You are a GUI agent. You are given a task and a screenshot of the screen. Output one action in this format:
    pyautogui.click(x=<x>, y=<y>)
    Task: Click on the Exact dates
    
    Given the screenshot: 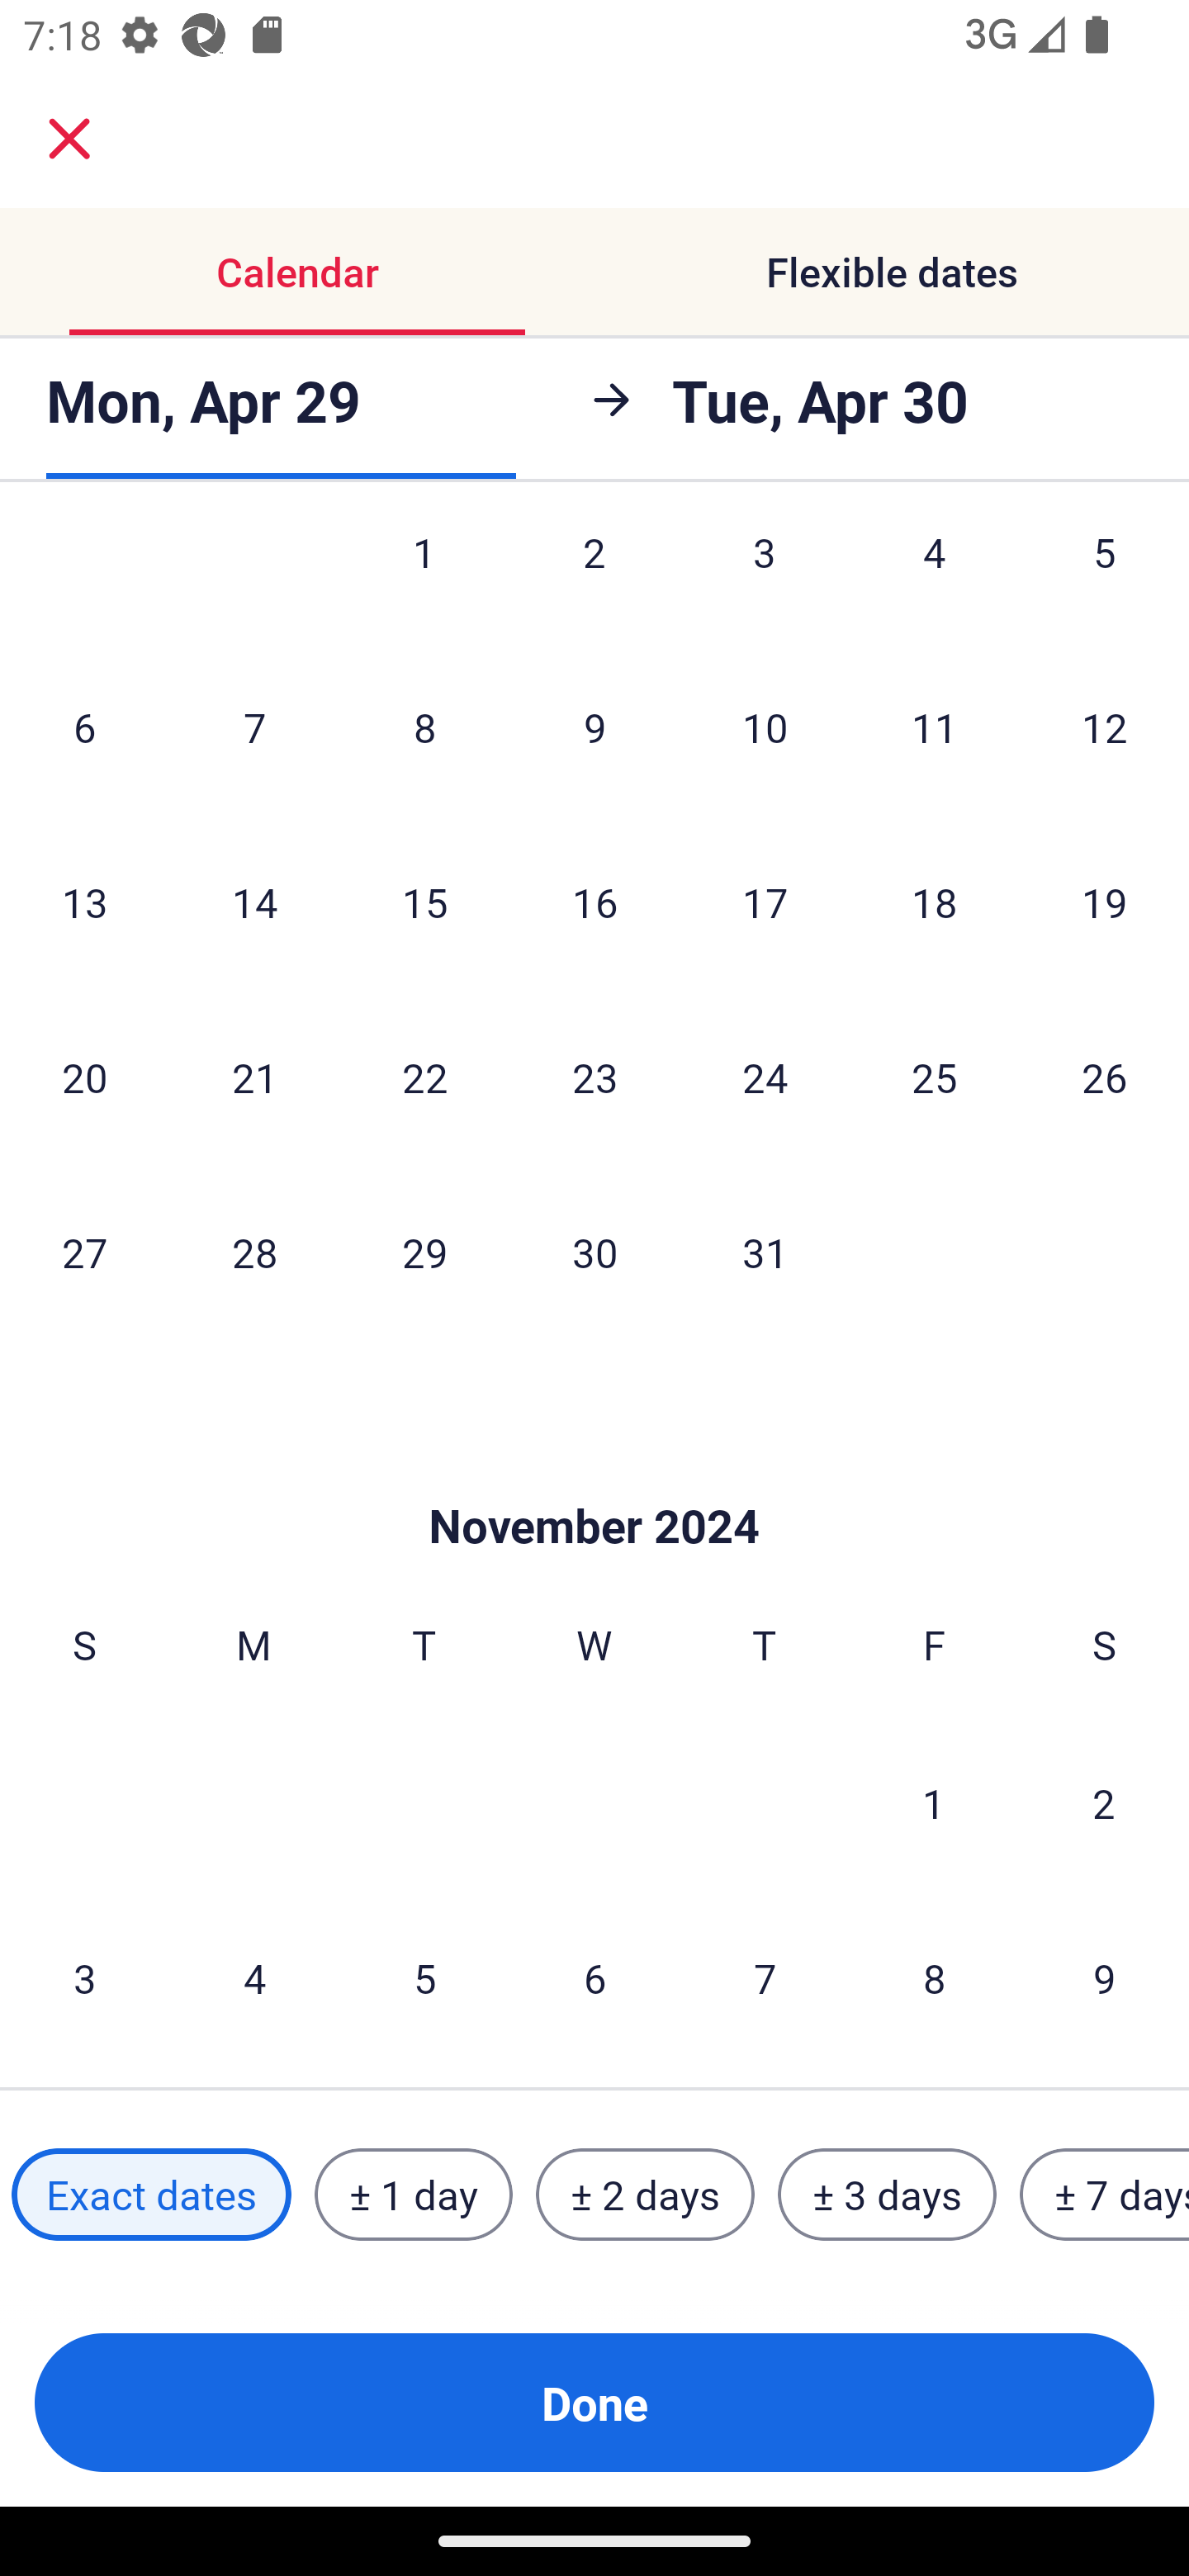 What is the action you would take?
    pyautogui.click(x=151, y=2195)
    